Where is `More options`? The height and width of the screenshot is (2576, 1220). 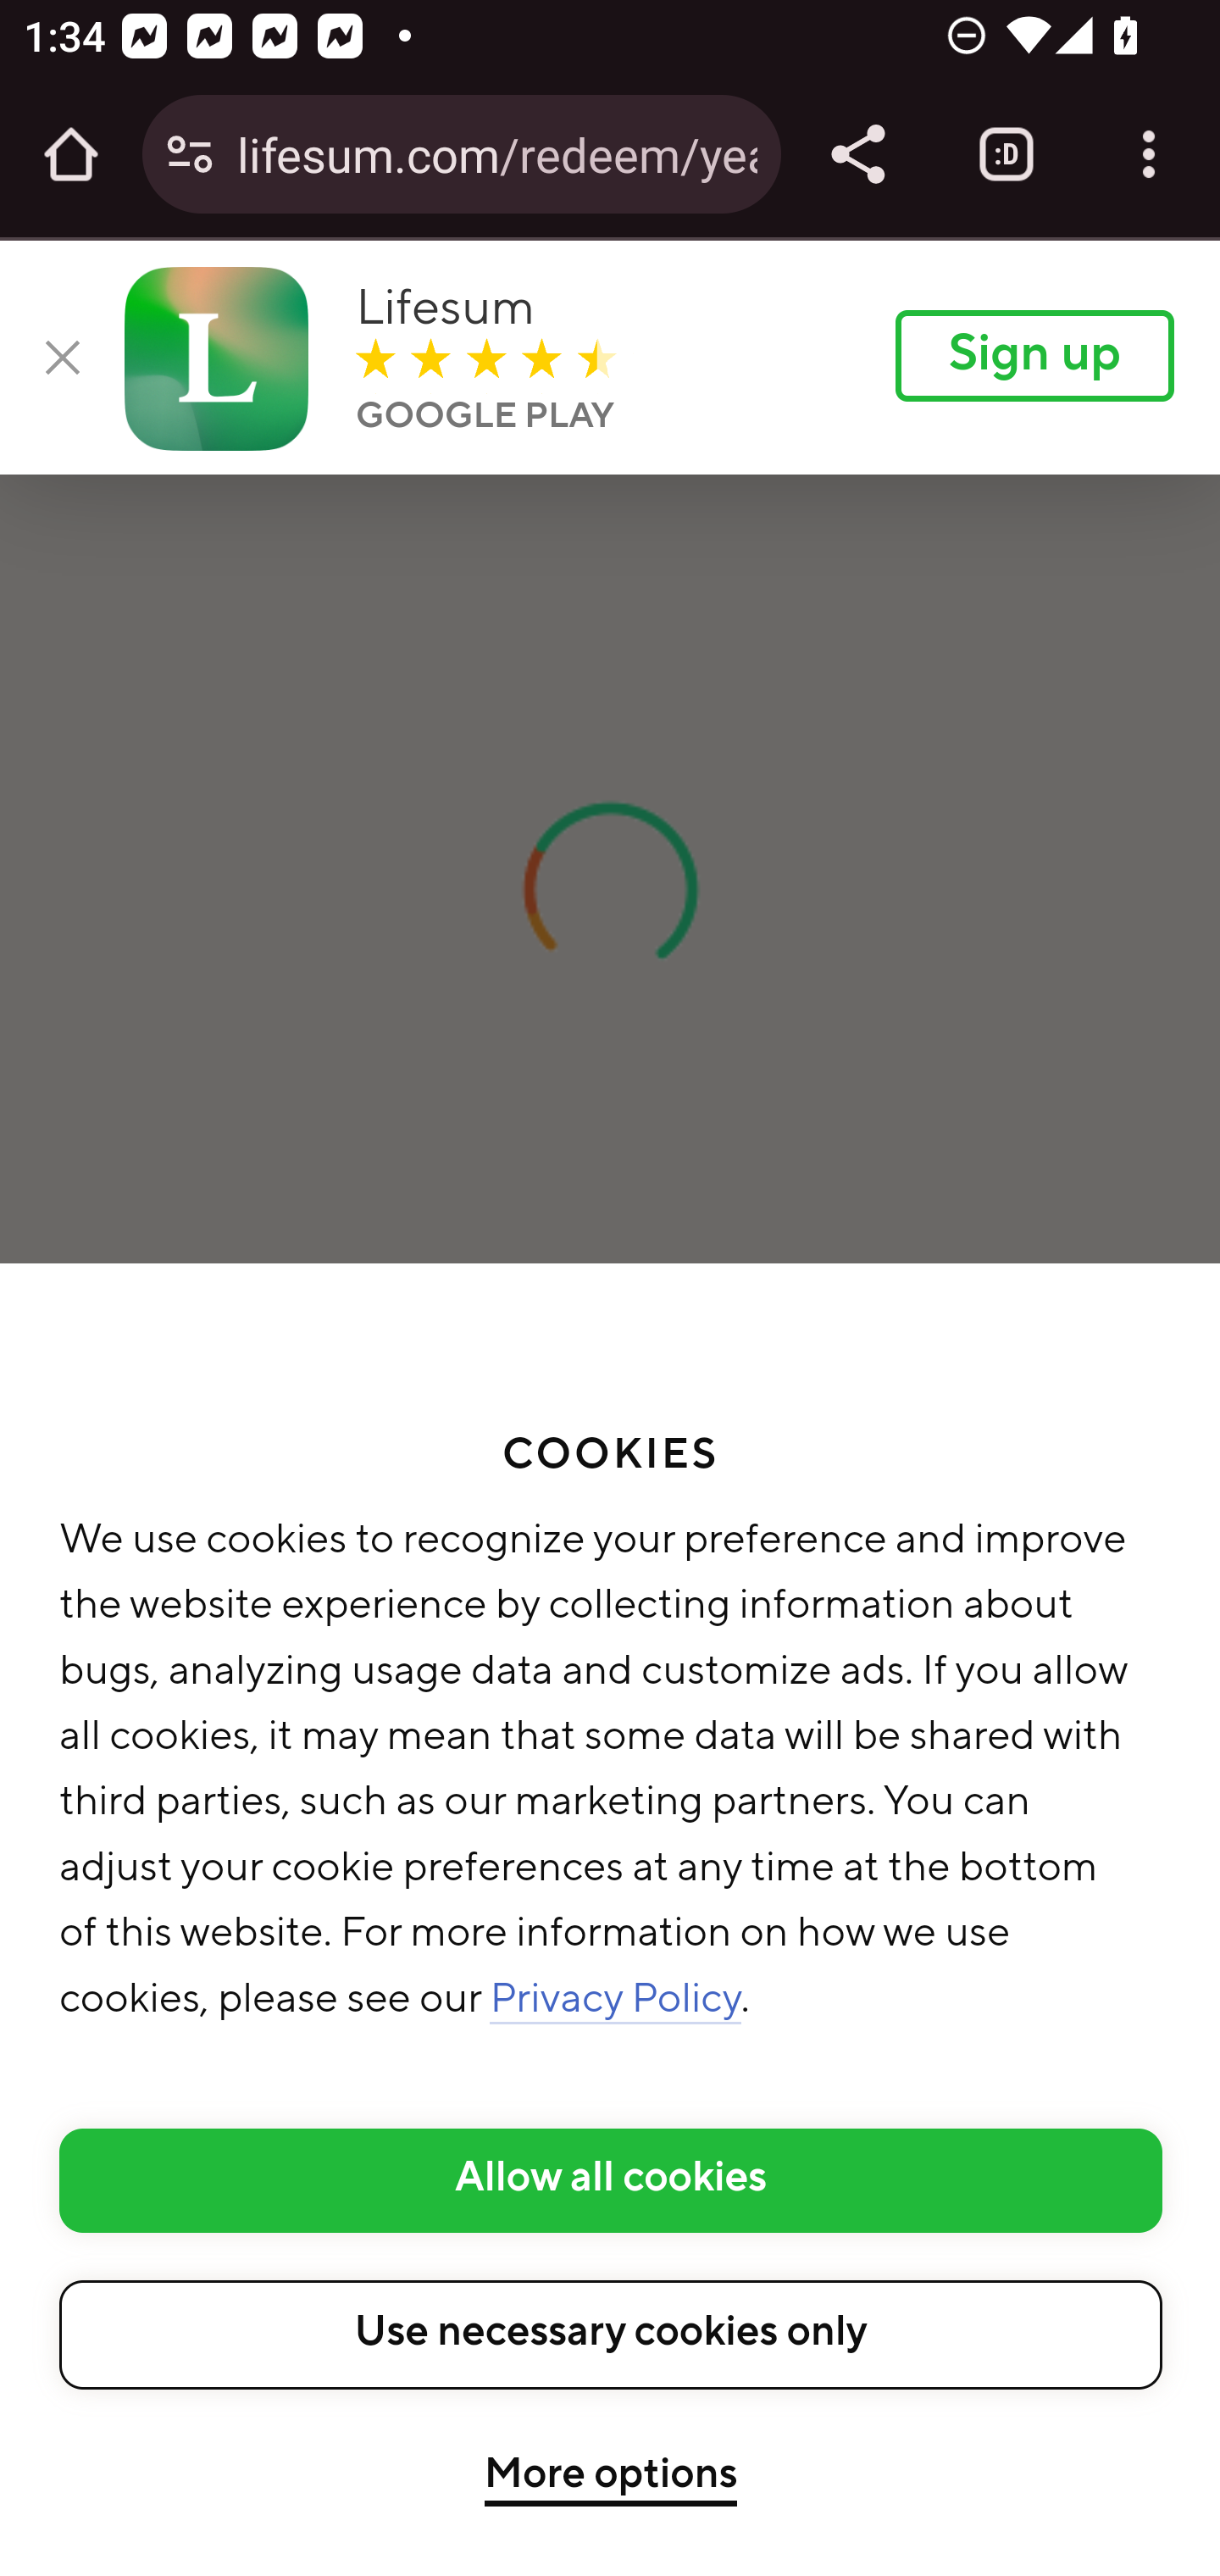 More options is located at coordinates (610, 2479).